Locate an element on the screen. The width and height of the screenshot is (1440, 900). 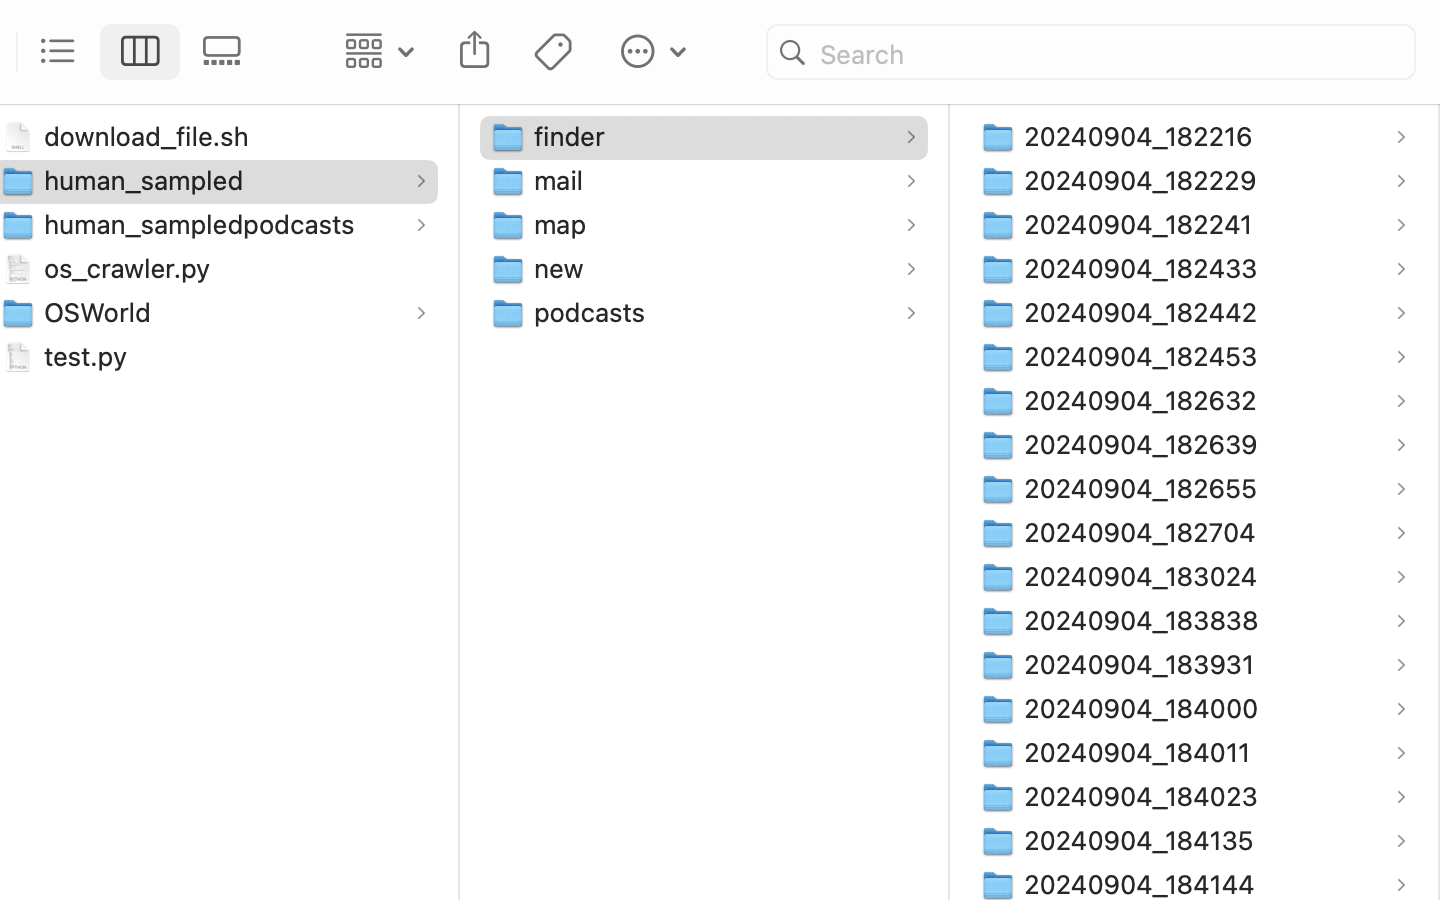
20240904_182639 is located at coordinates (1145, 444).